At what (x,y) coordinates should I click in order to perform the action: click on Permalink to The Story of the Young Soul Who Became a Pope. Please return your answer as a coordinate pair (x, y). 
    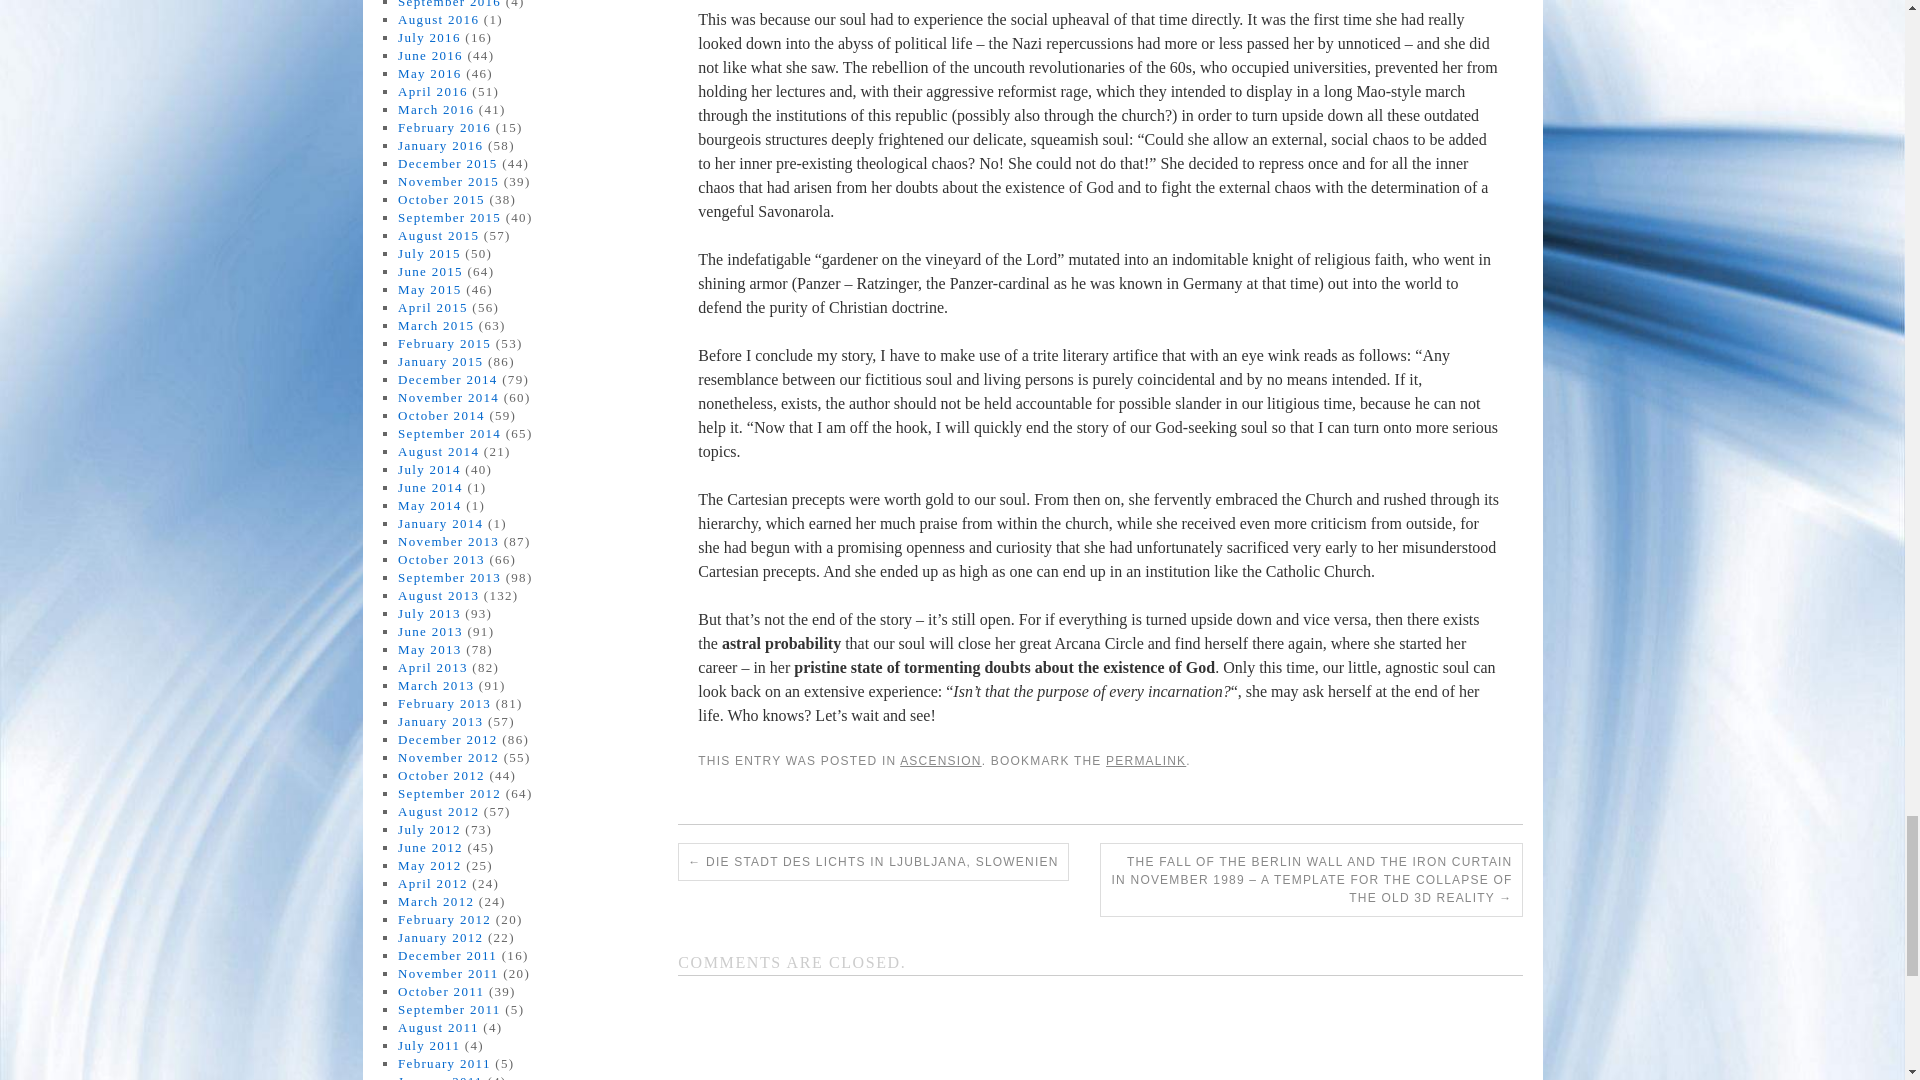
    Looking at the image, I should click on (1146, 760).